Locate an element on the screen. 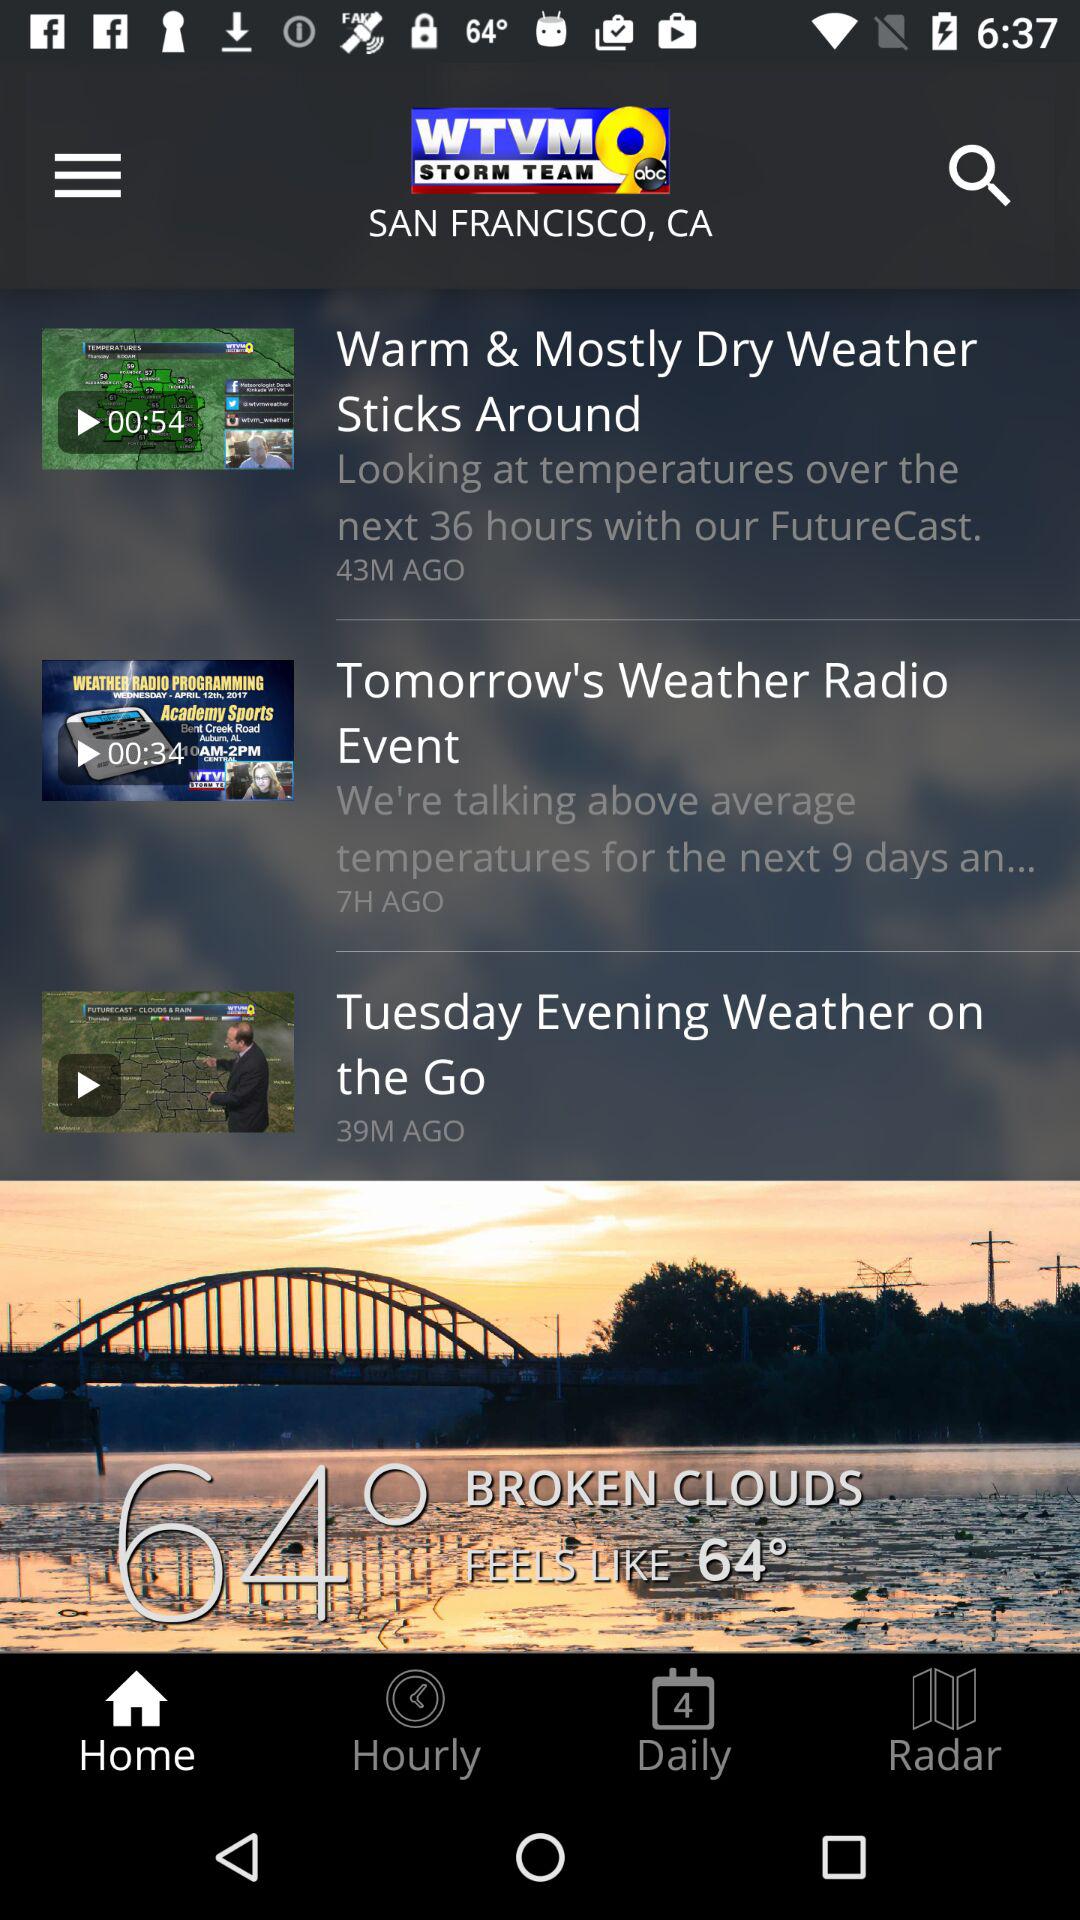 The width and height of the screenshot is (1080, 1920). press the icon to the left of daily icon is located at coordinates (415, 1723).